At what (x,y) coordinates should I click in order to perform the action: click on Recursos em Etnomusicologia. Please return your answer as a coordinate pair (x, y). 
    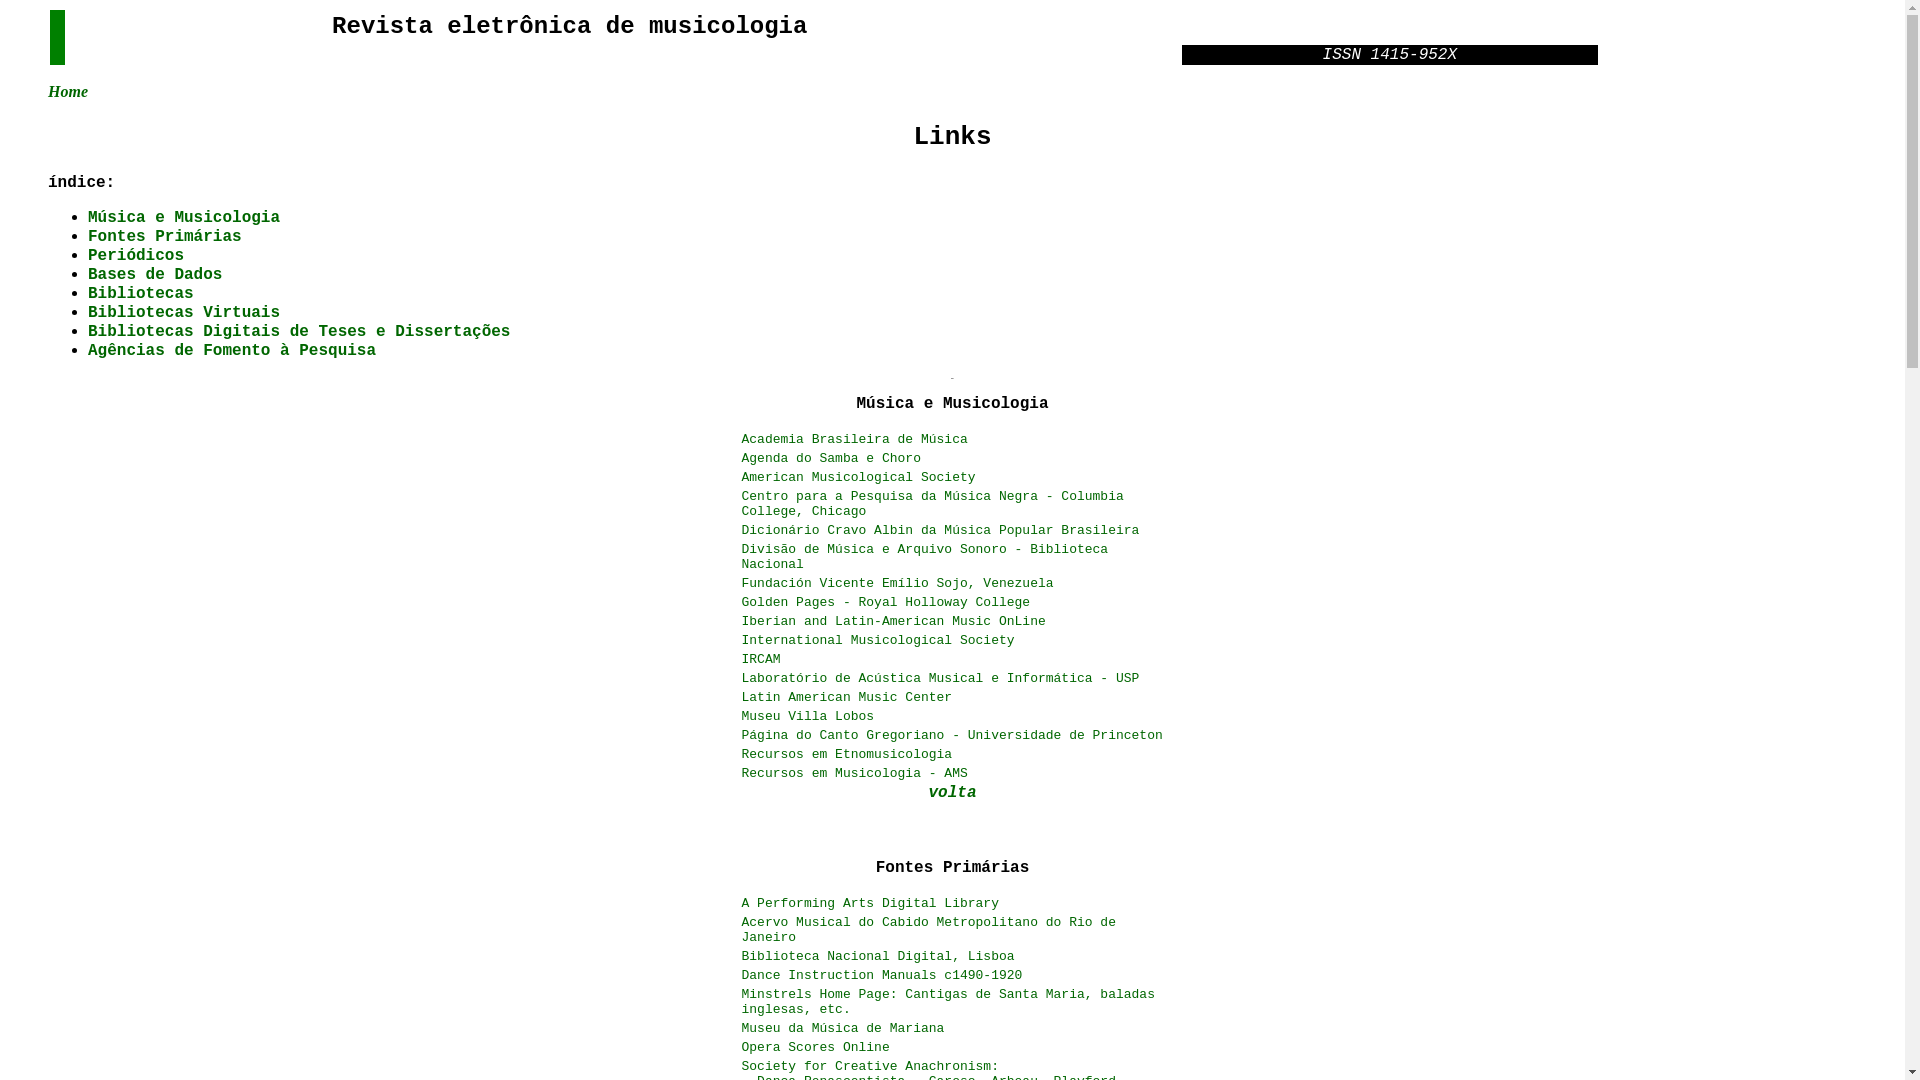
    Looking at the image, I should click on (848, 752).